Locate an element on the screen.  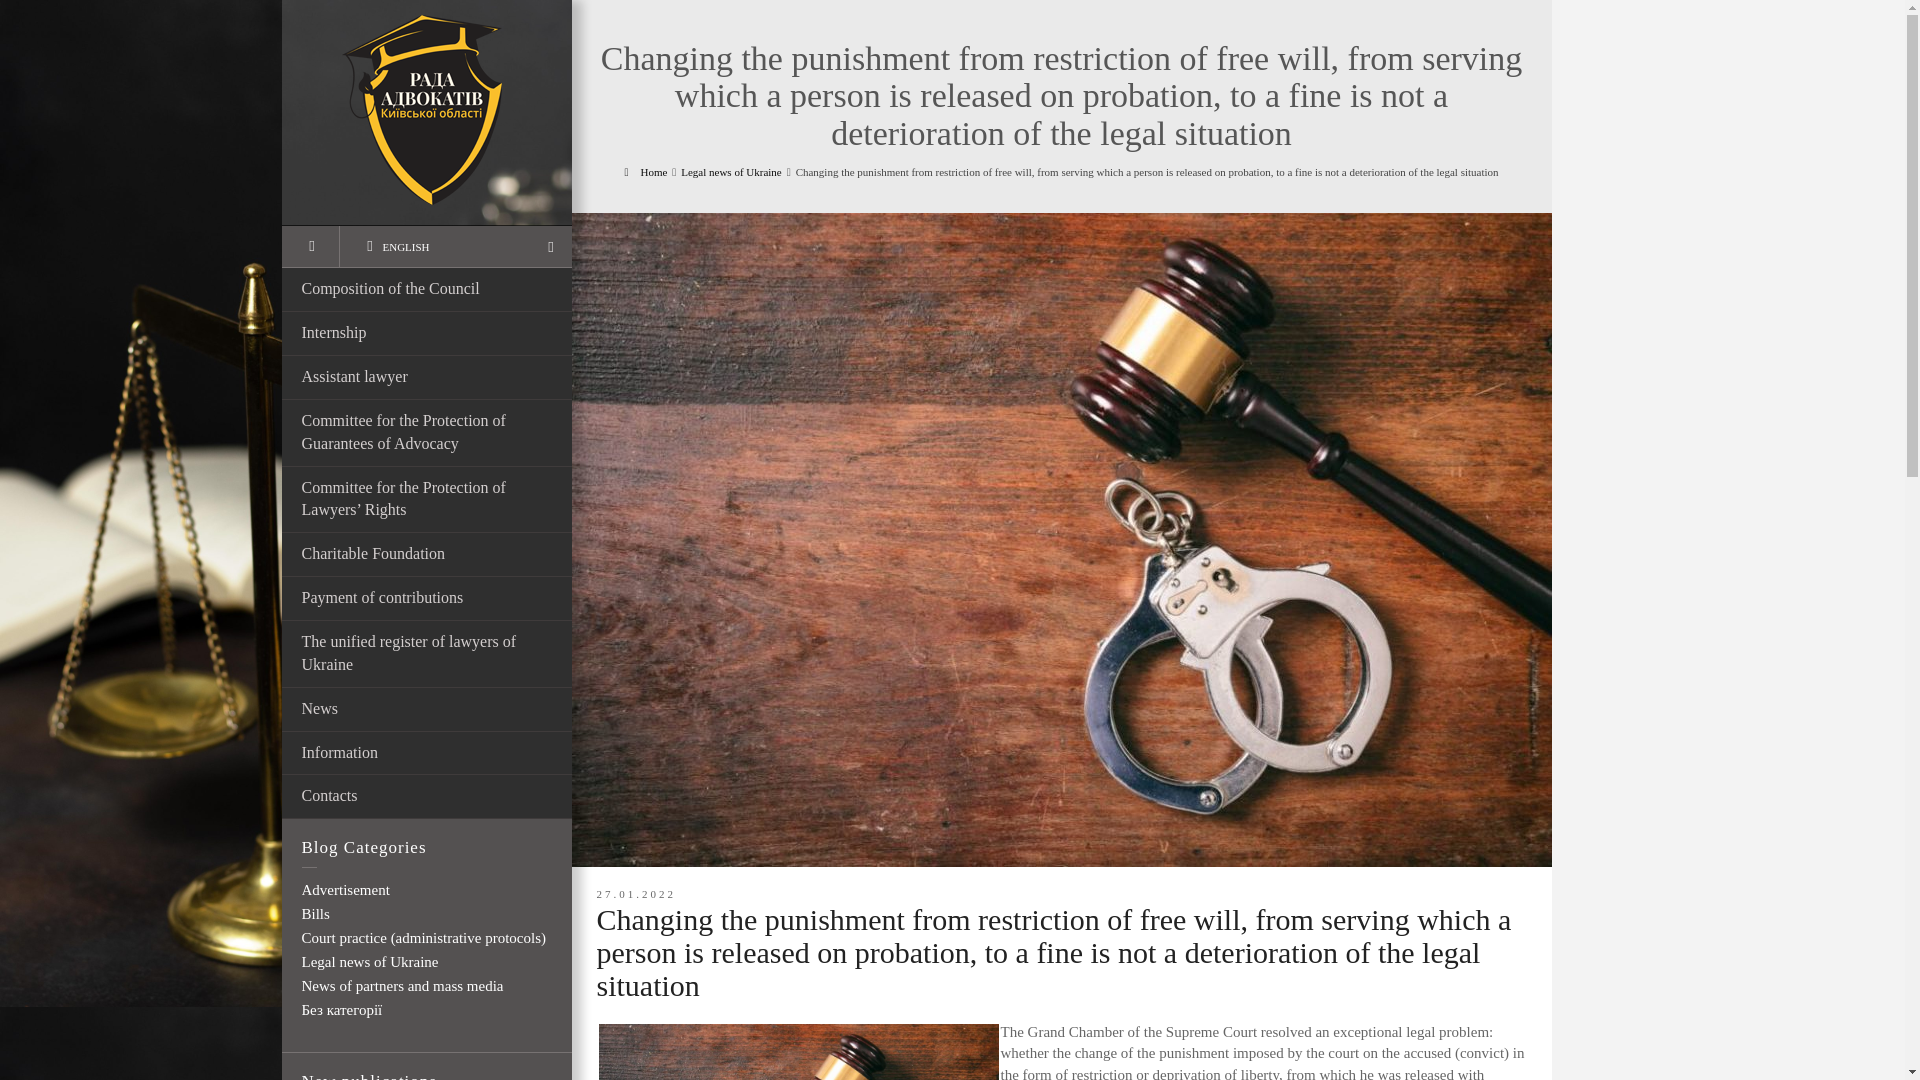
Languages is located at coordinates (456, 246).